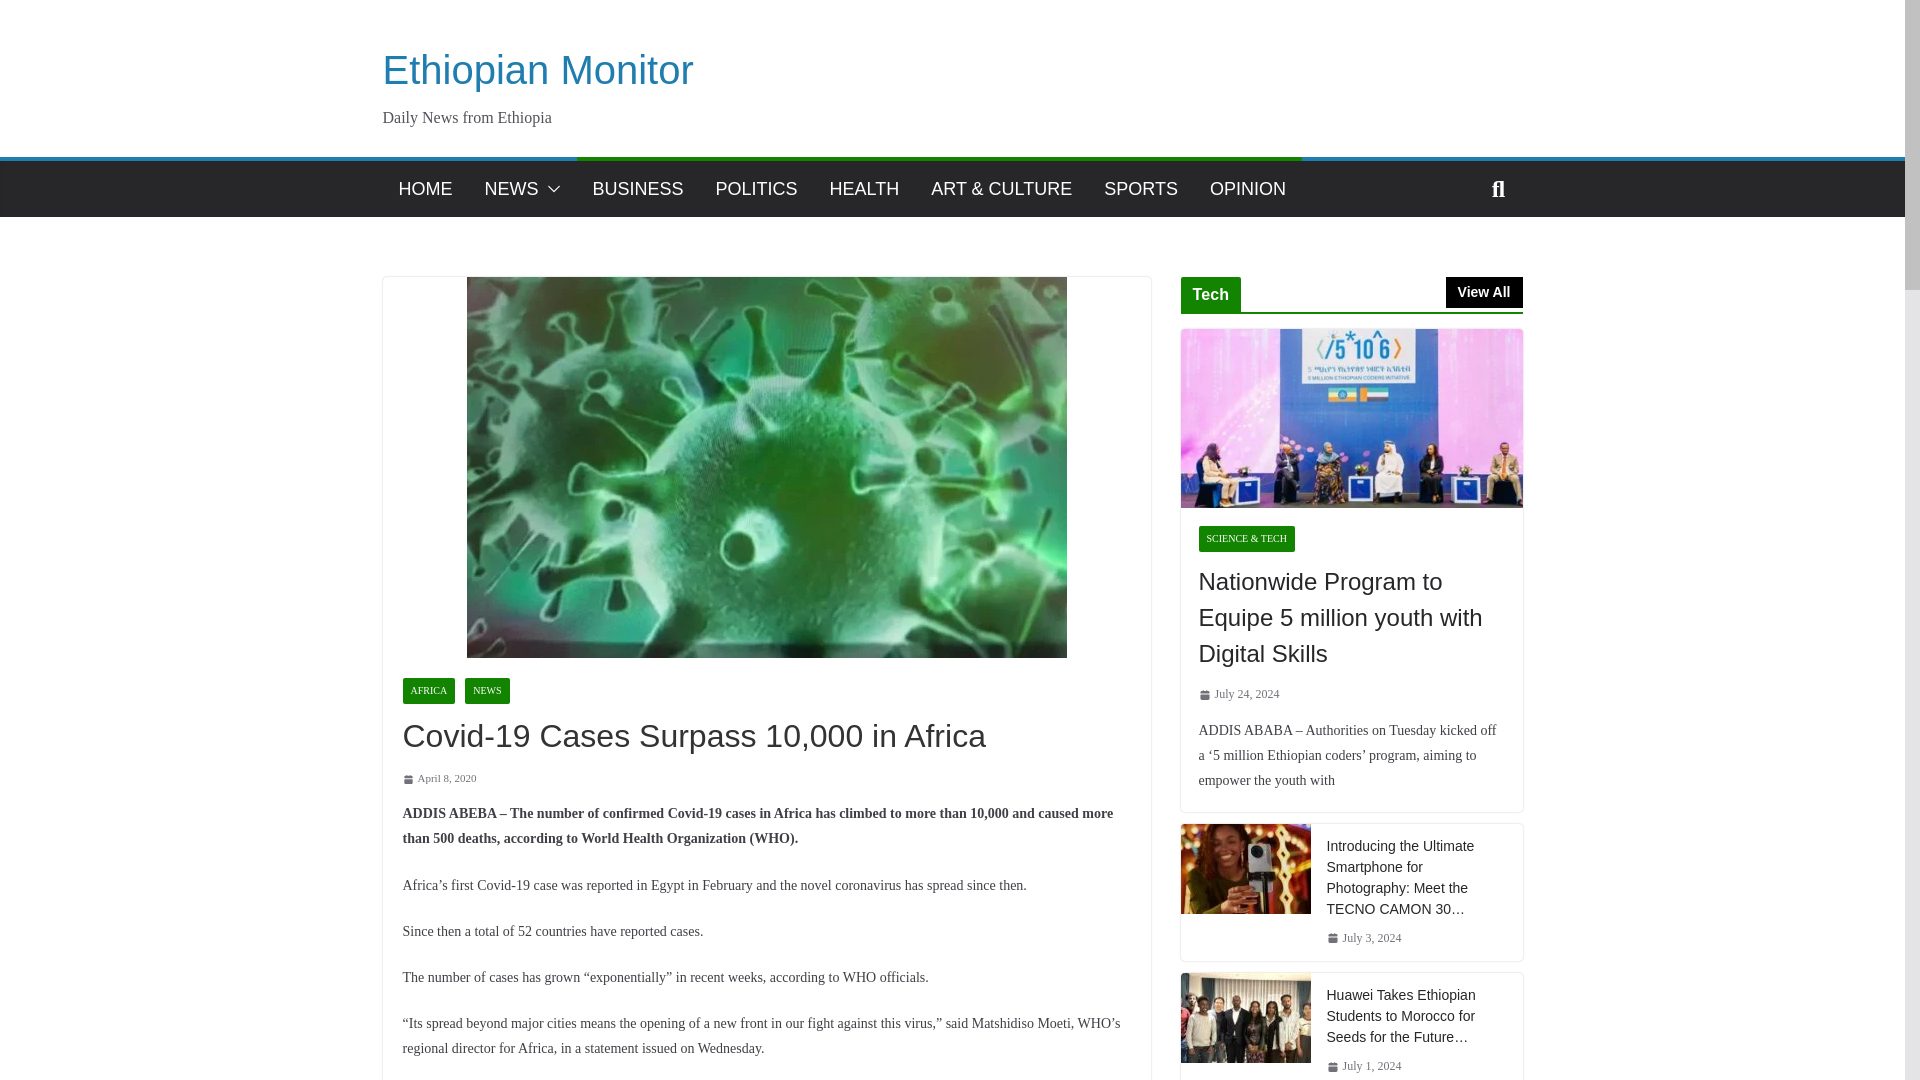 The image size is (1920, 1080). What do you see at coordinates (757, 188) in the screenshot?
I see `POLITICS` at bounding box center [757, 188].